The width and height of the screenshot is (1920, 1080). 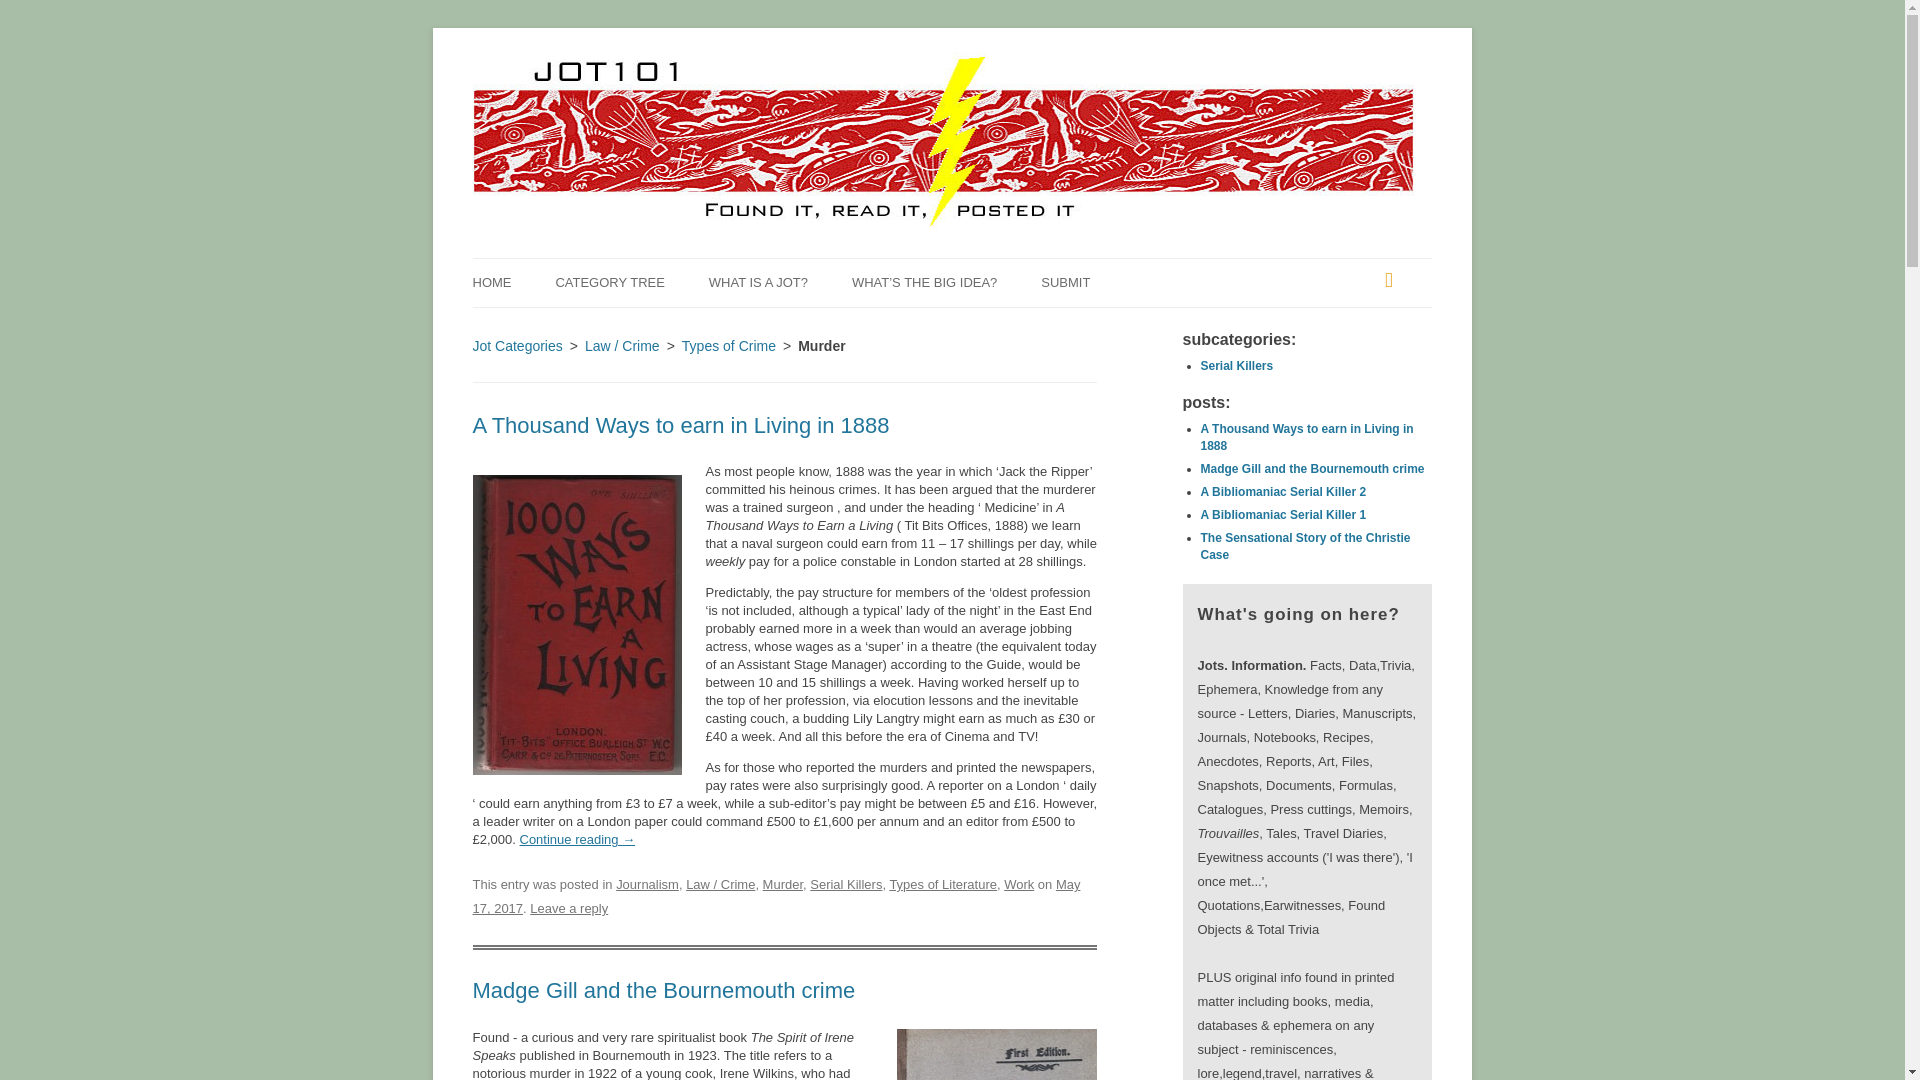 What do you see at coordinates (776, 896) in the screenshot?
I see `9:46 am` at bounding box center [776, 896].